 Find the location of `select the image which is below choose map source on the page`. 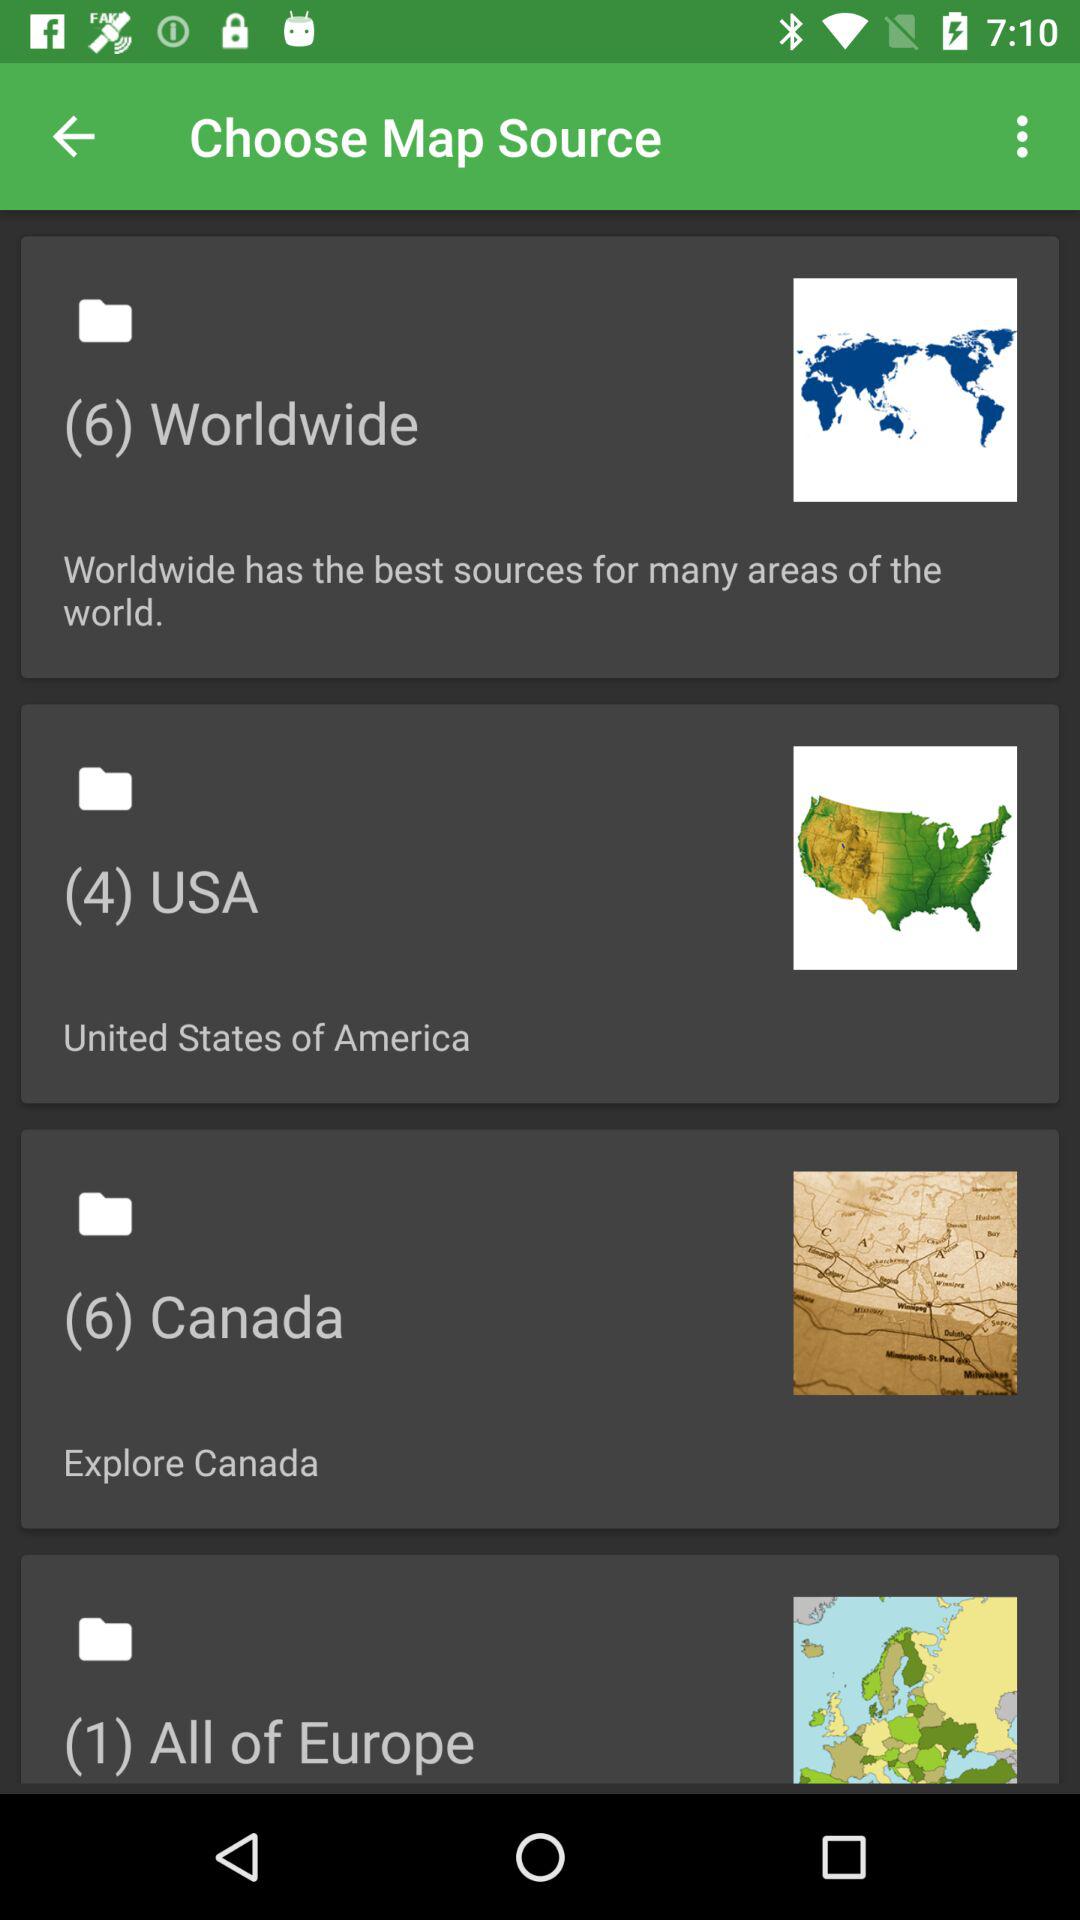

select the image which is below choose map source on the page is located at coordinates (540, 456).